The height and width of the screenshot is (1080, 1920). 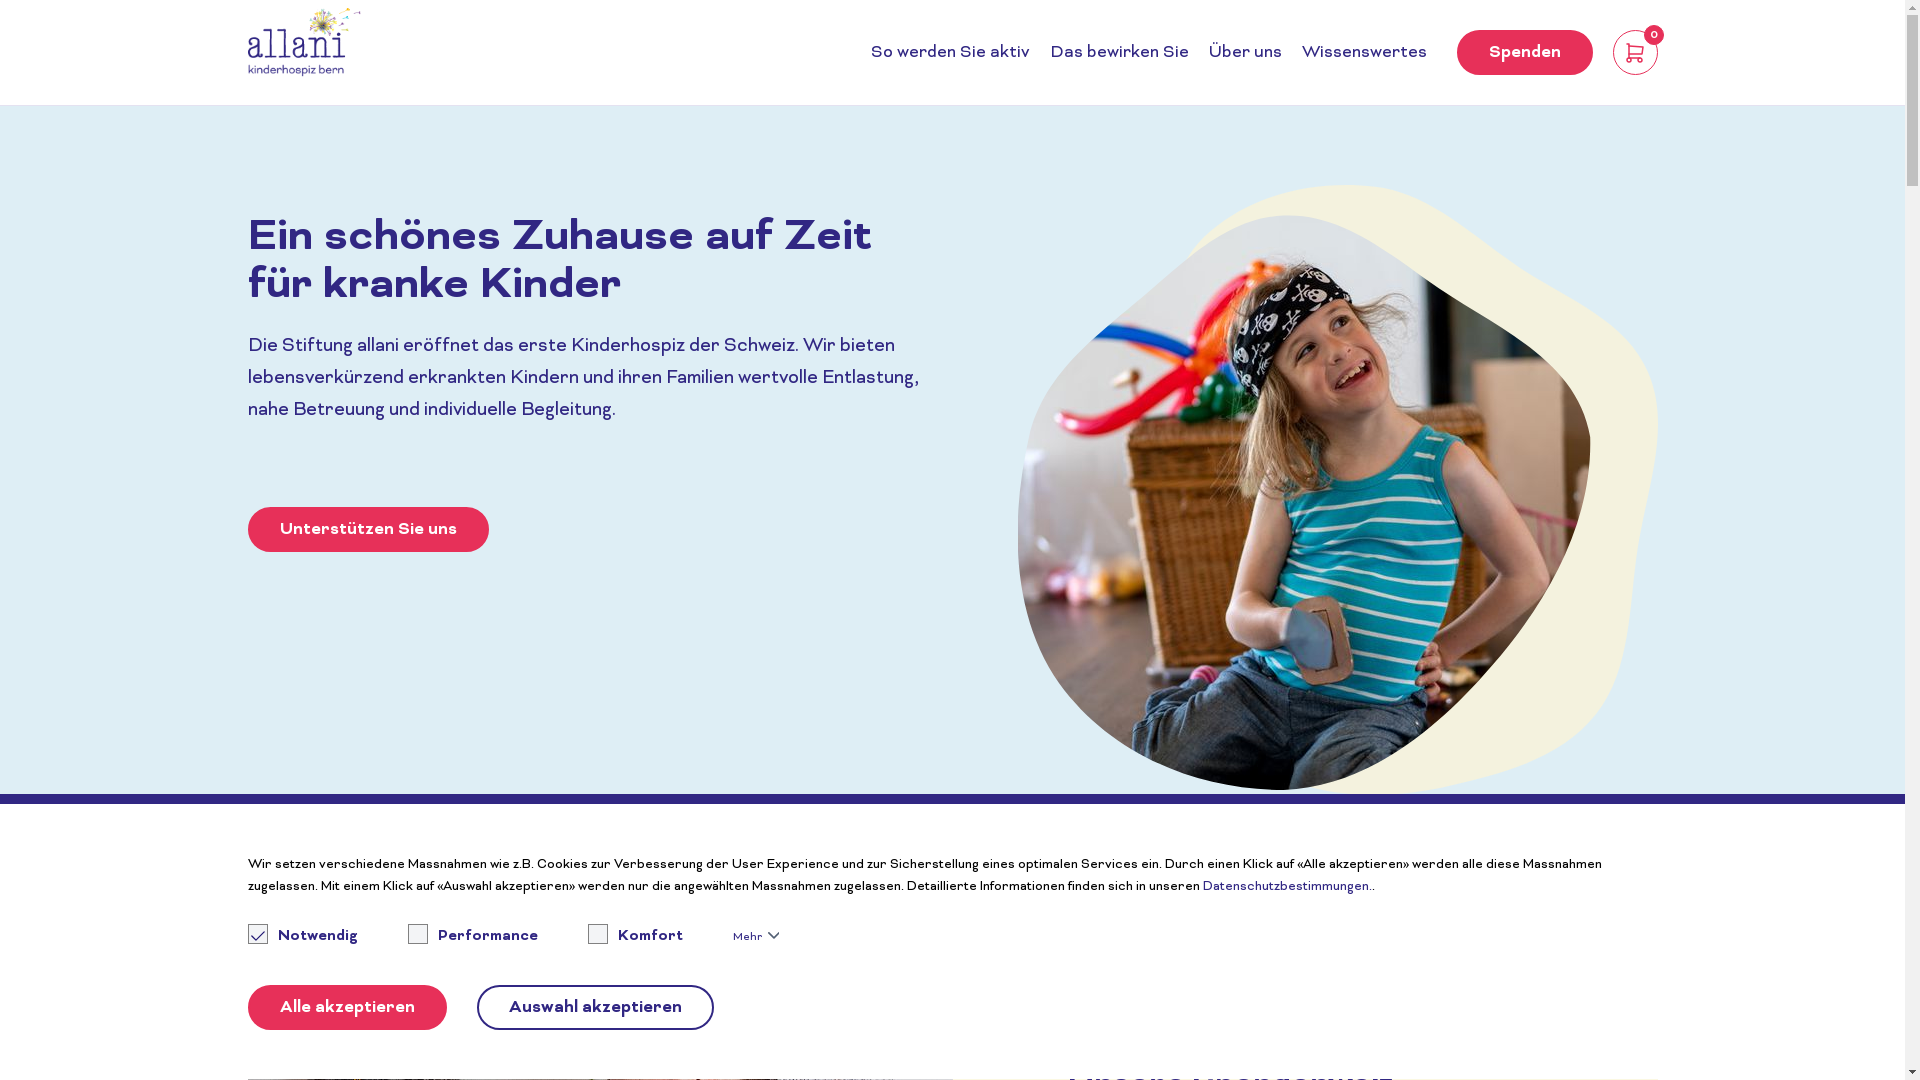 I want to click on Spenden, so click(x=1524, y=52).